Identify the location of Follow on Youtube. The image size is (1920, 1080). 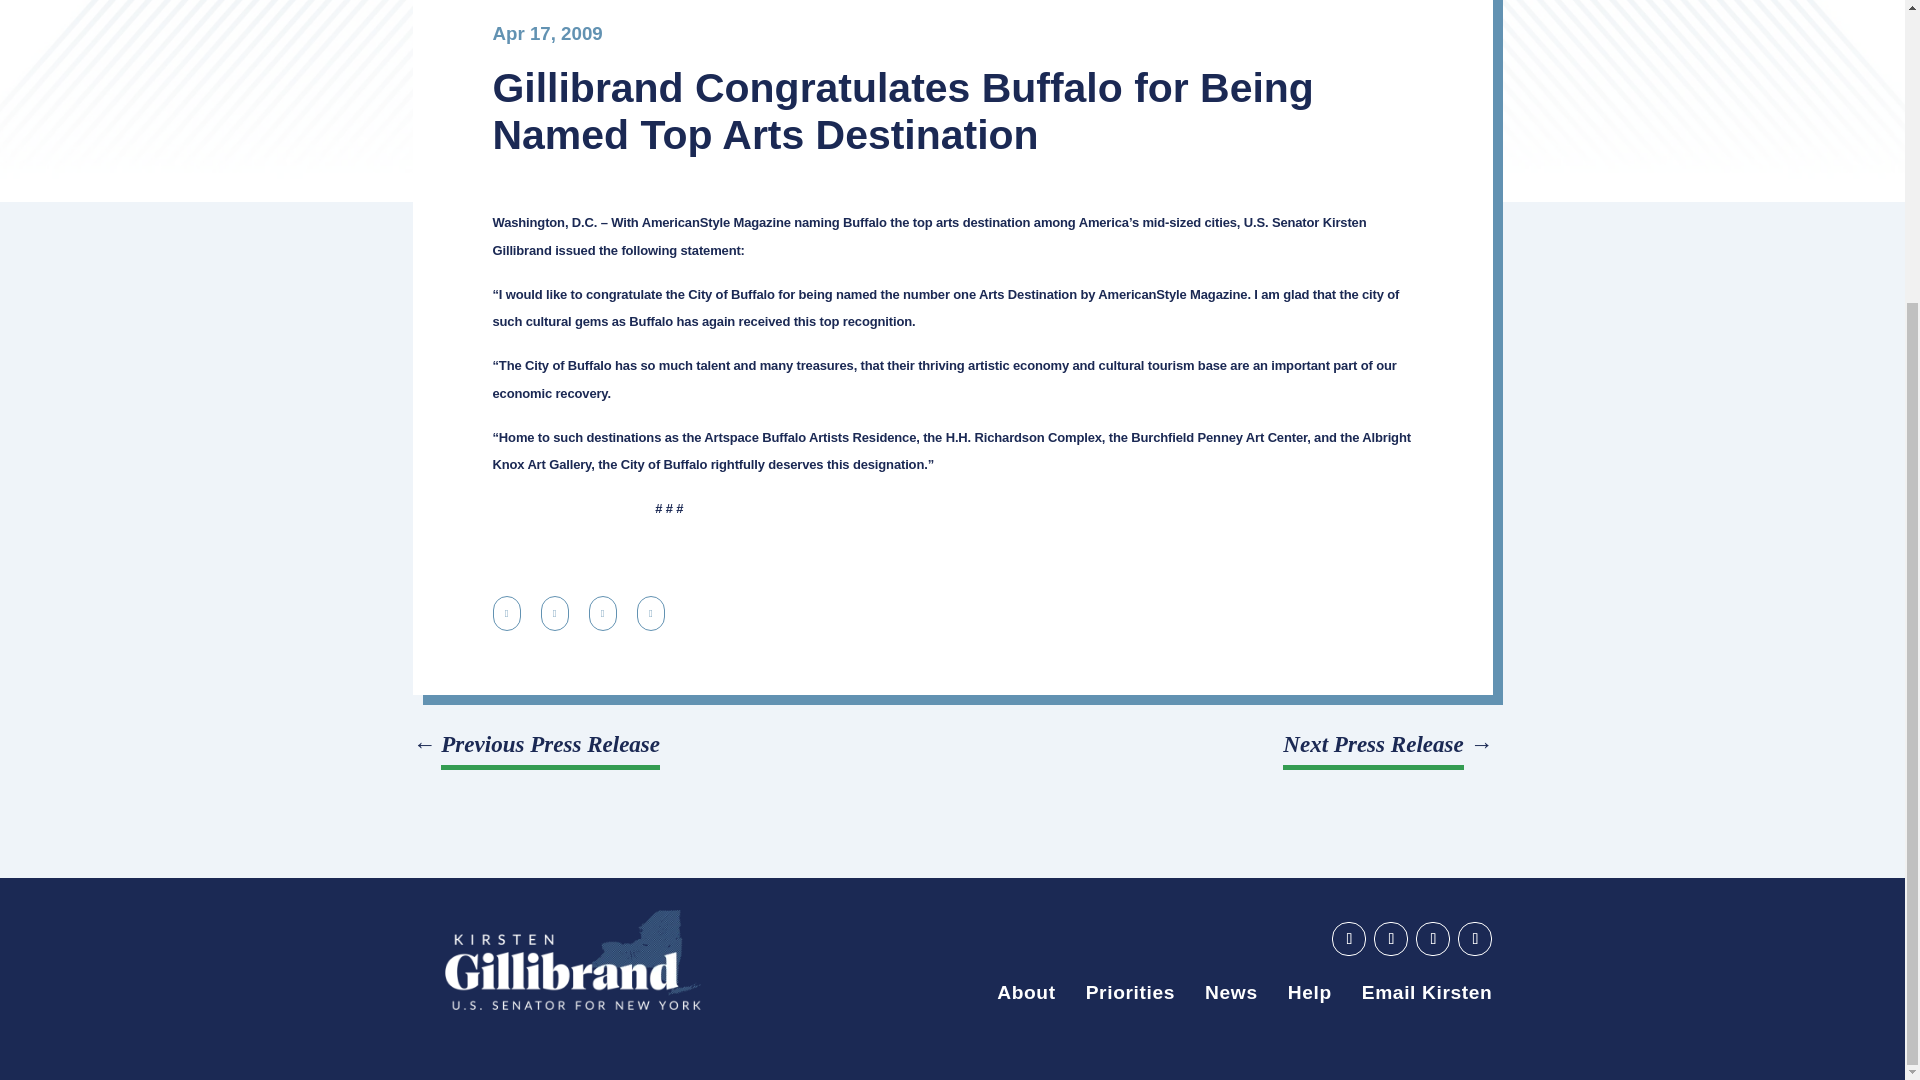
(1348, 938).